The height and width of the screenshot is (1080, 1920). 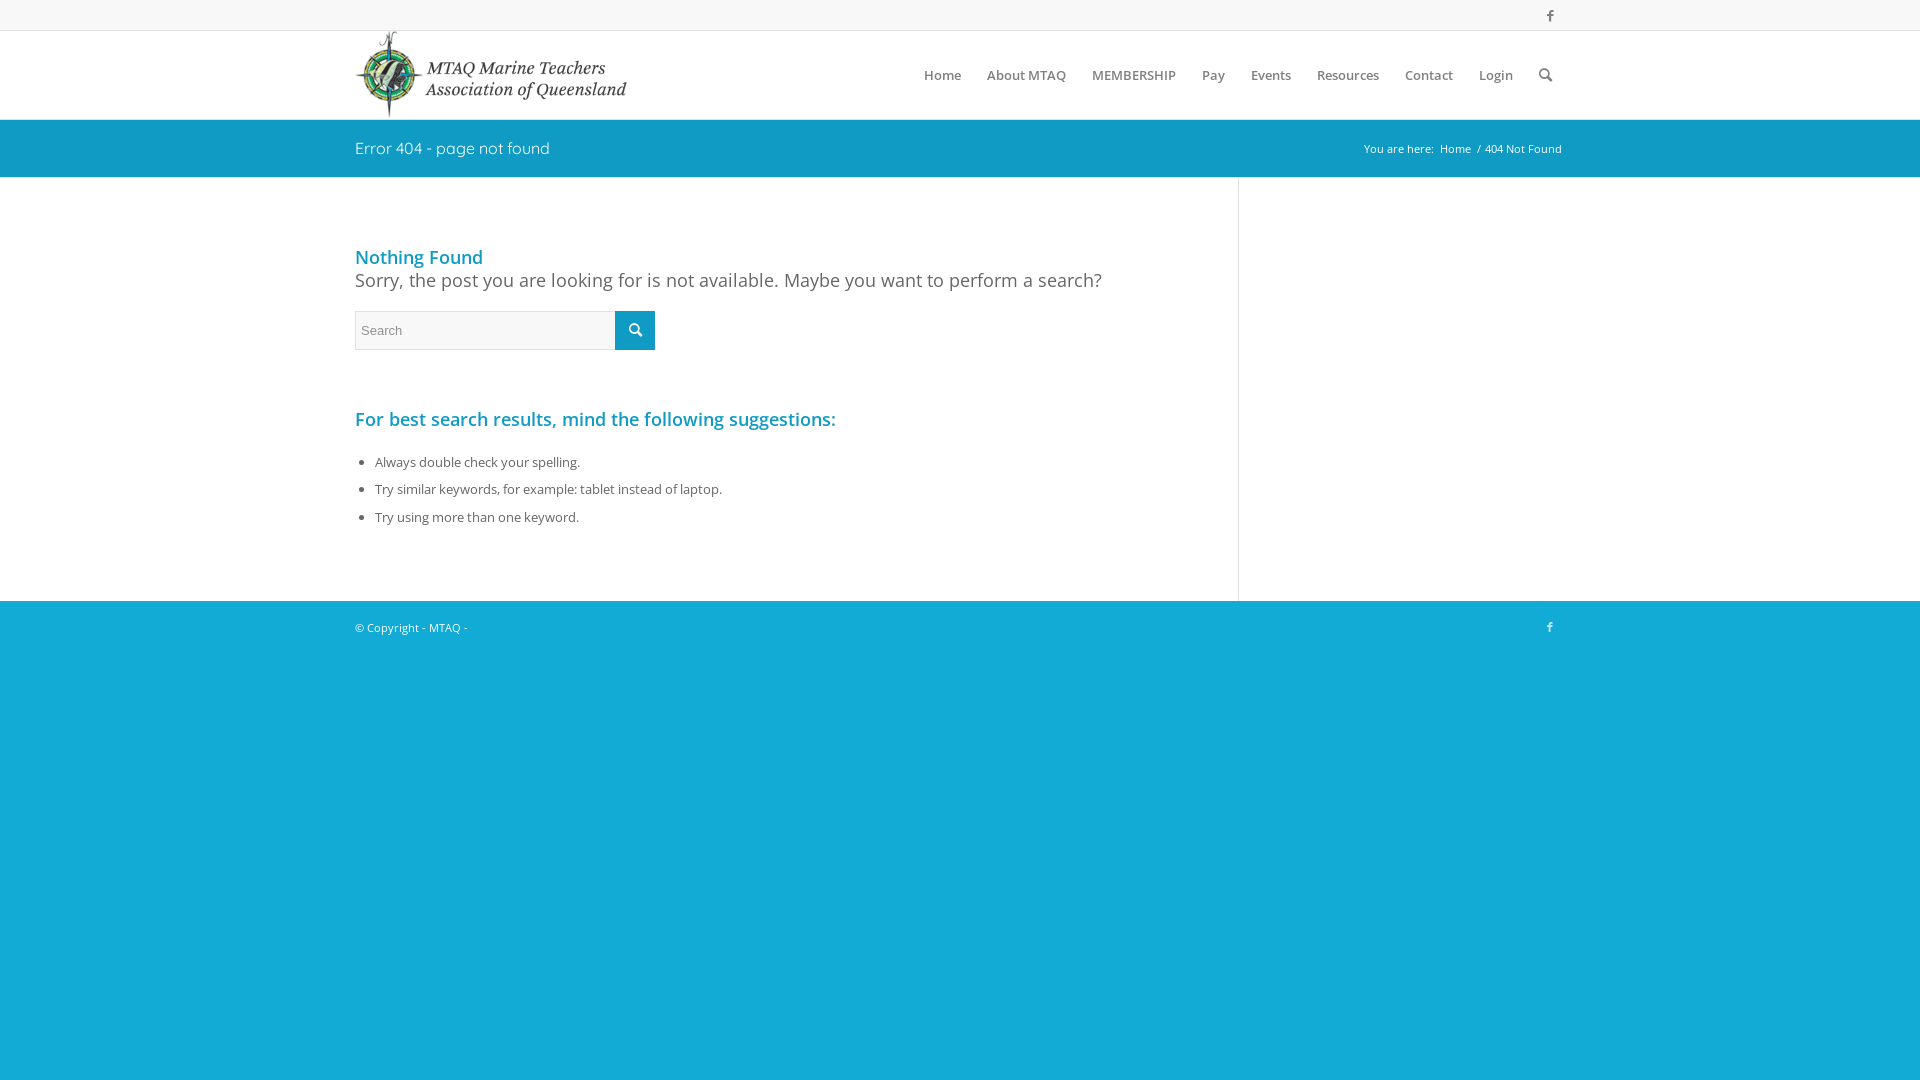 What do you see at coordinates (1429, 75) in the screenshot?
I see `Contact` at bounding box center [1429, 75].